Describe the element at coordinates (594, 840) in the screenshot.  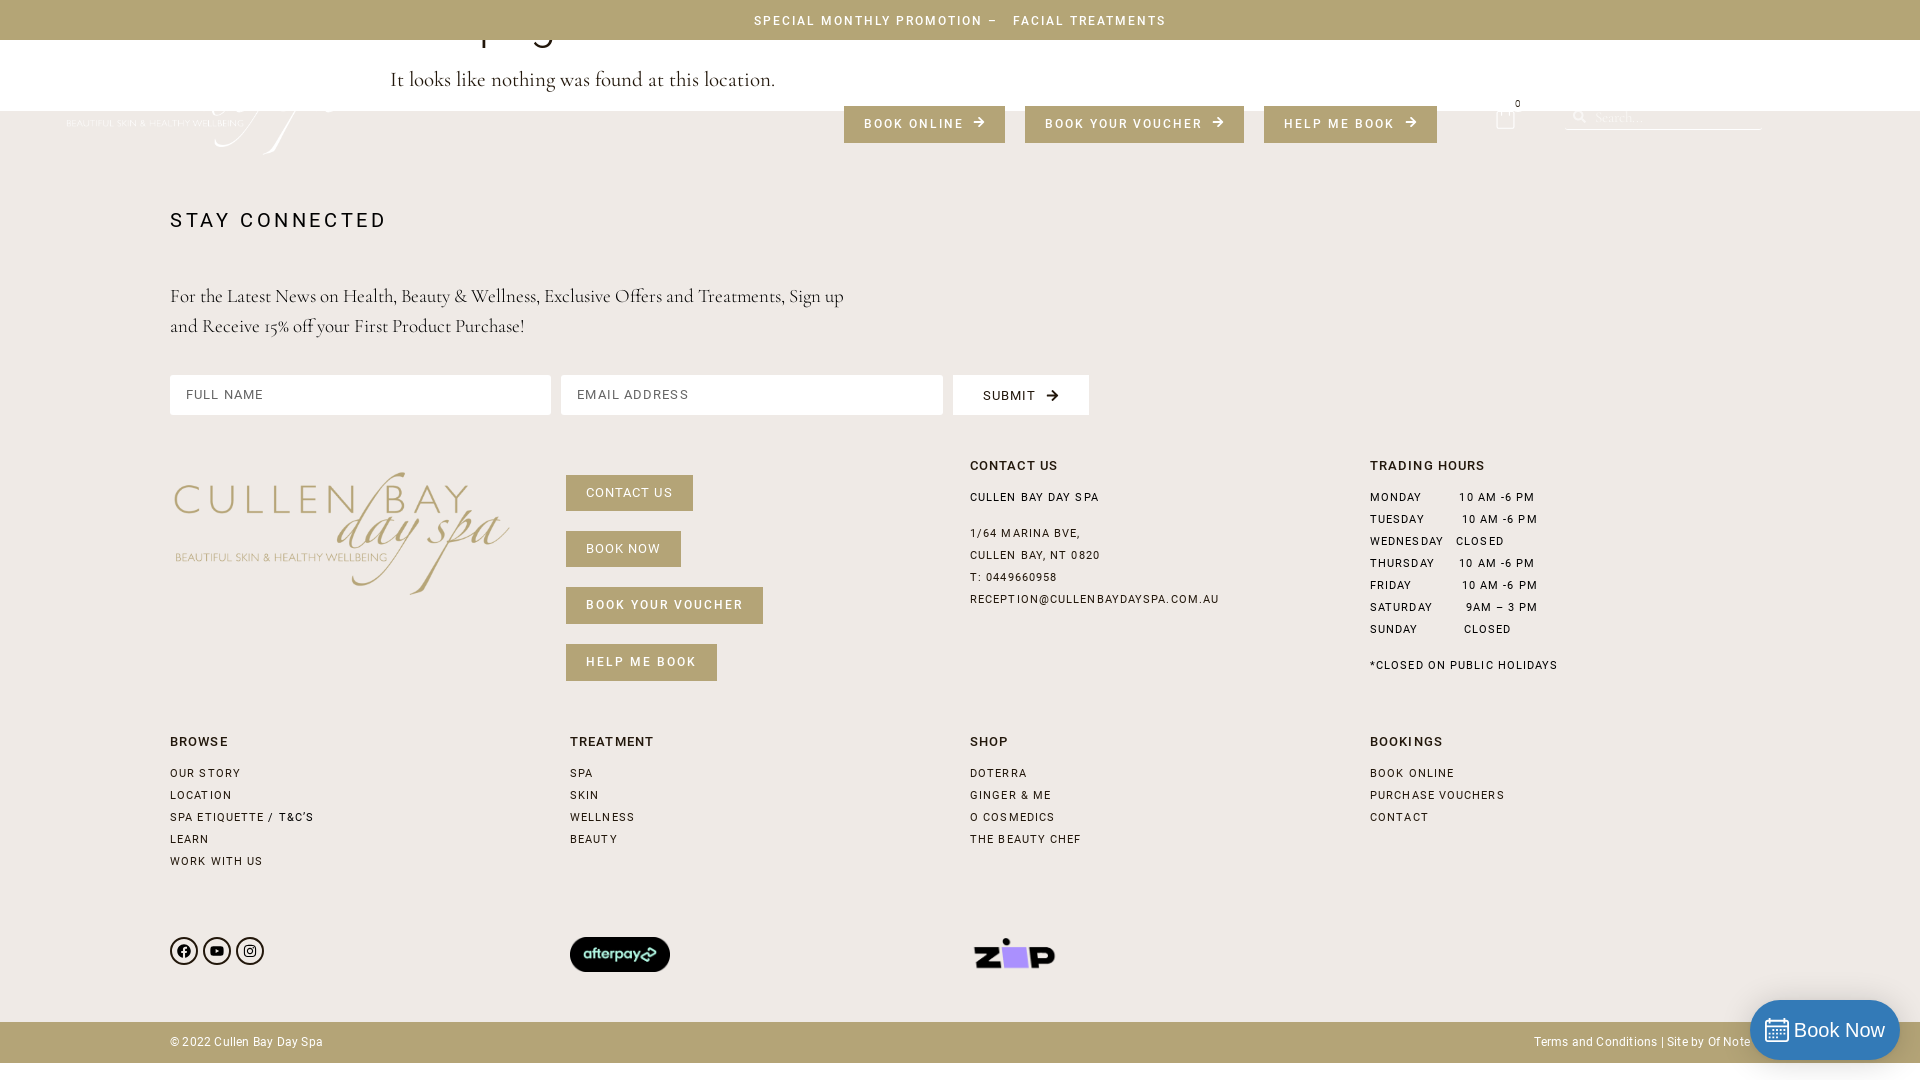
I see `BEAUTY` at that location.